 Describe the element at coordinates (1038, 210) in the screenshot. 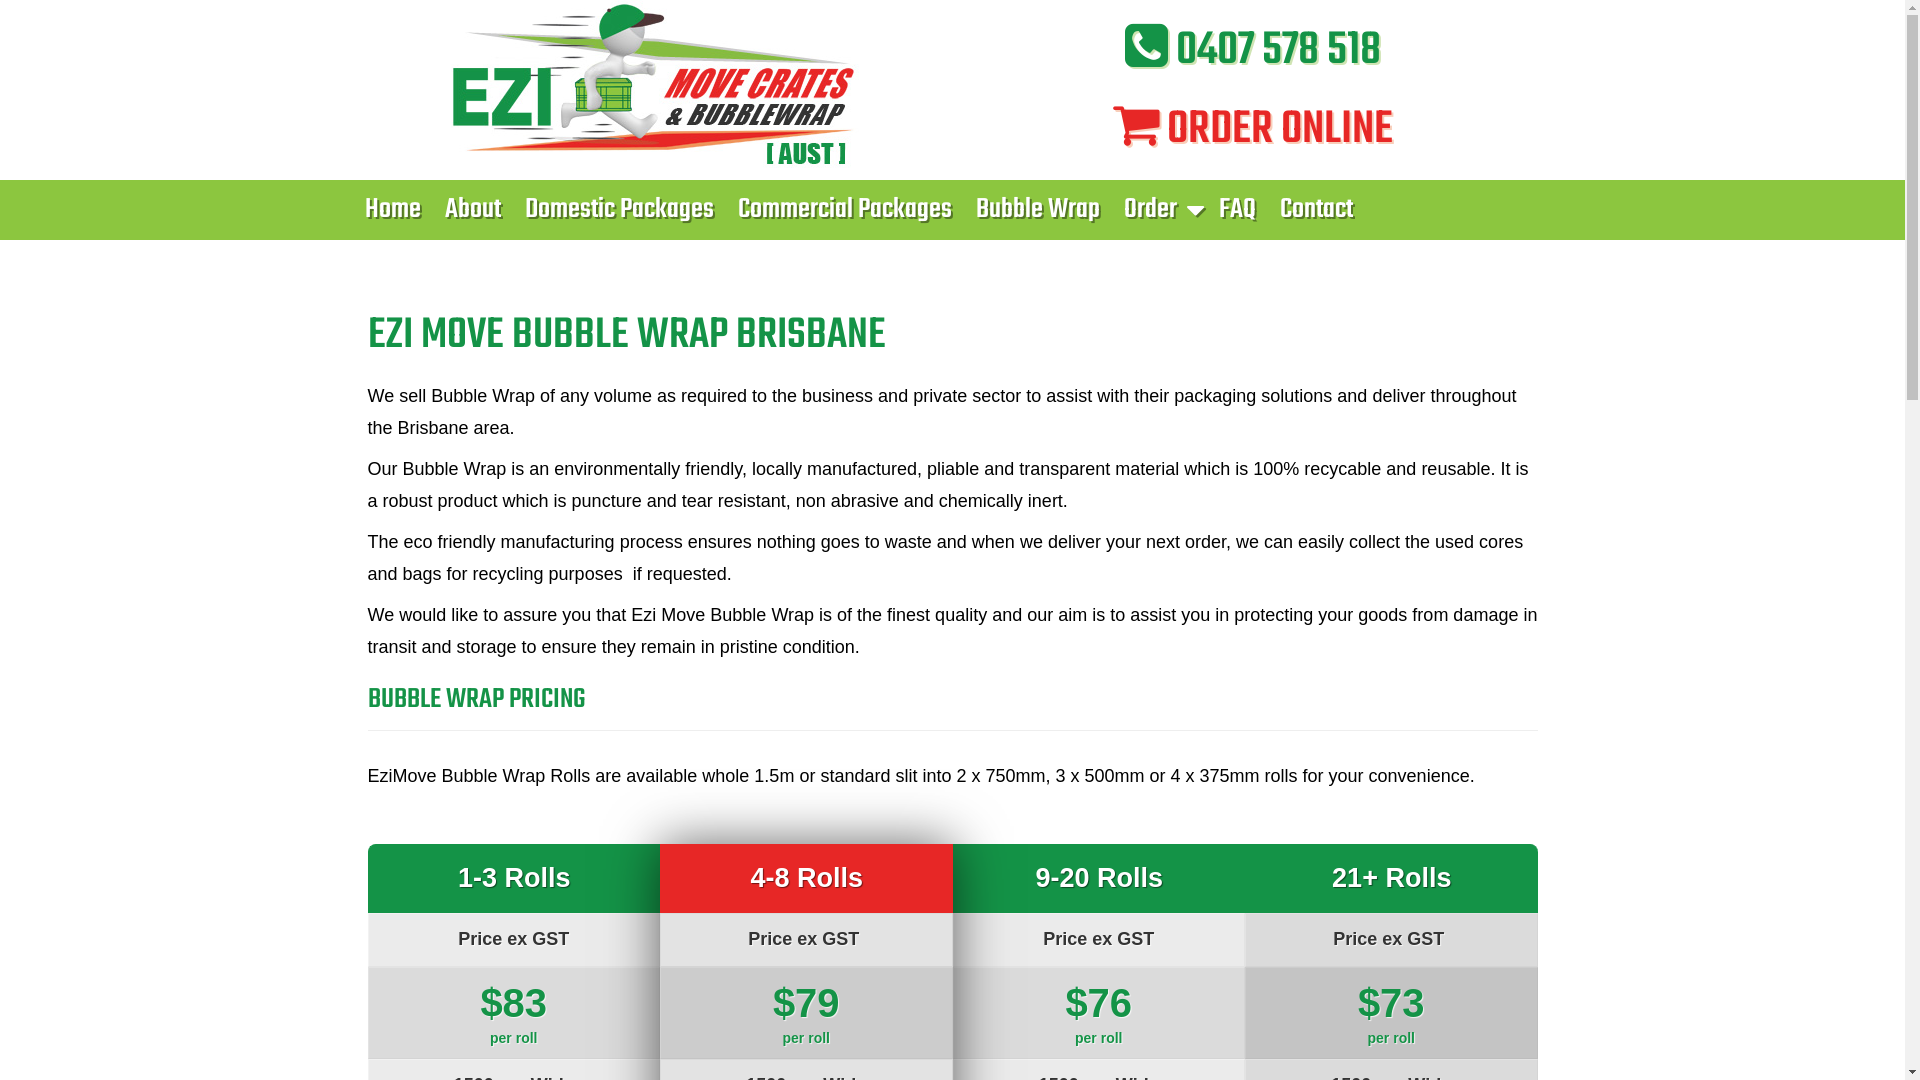

I see `Bubble Wrap` at that location.